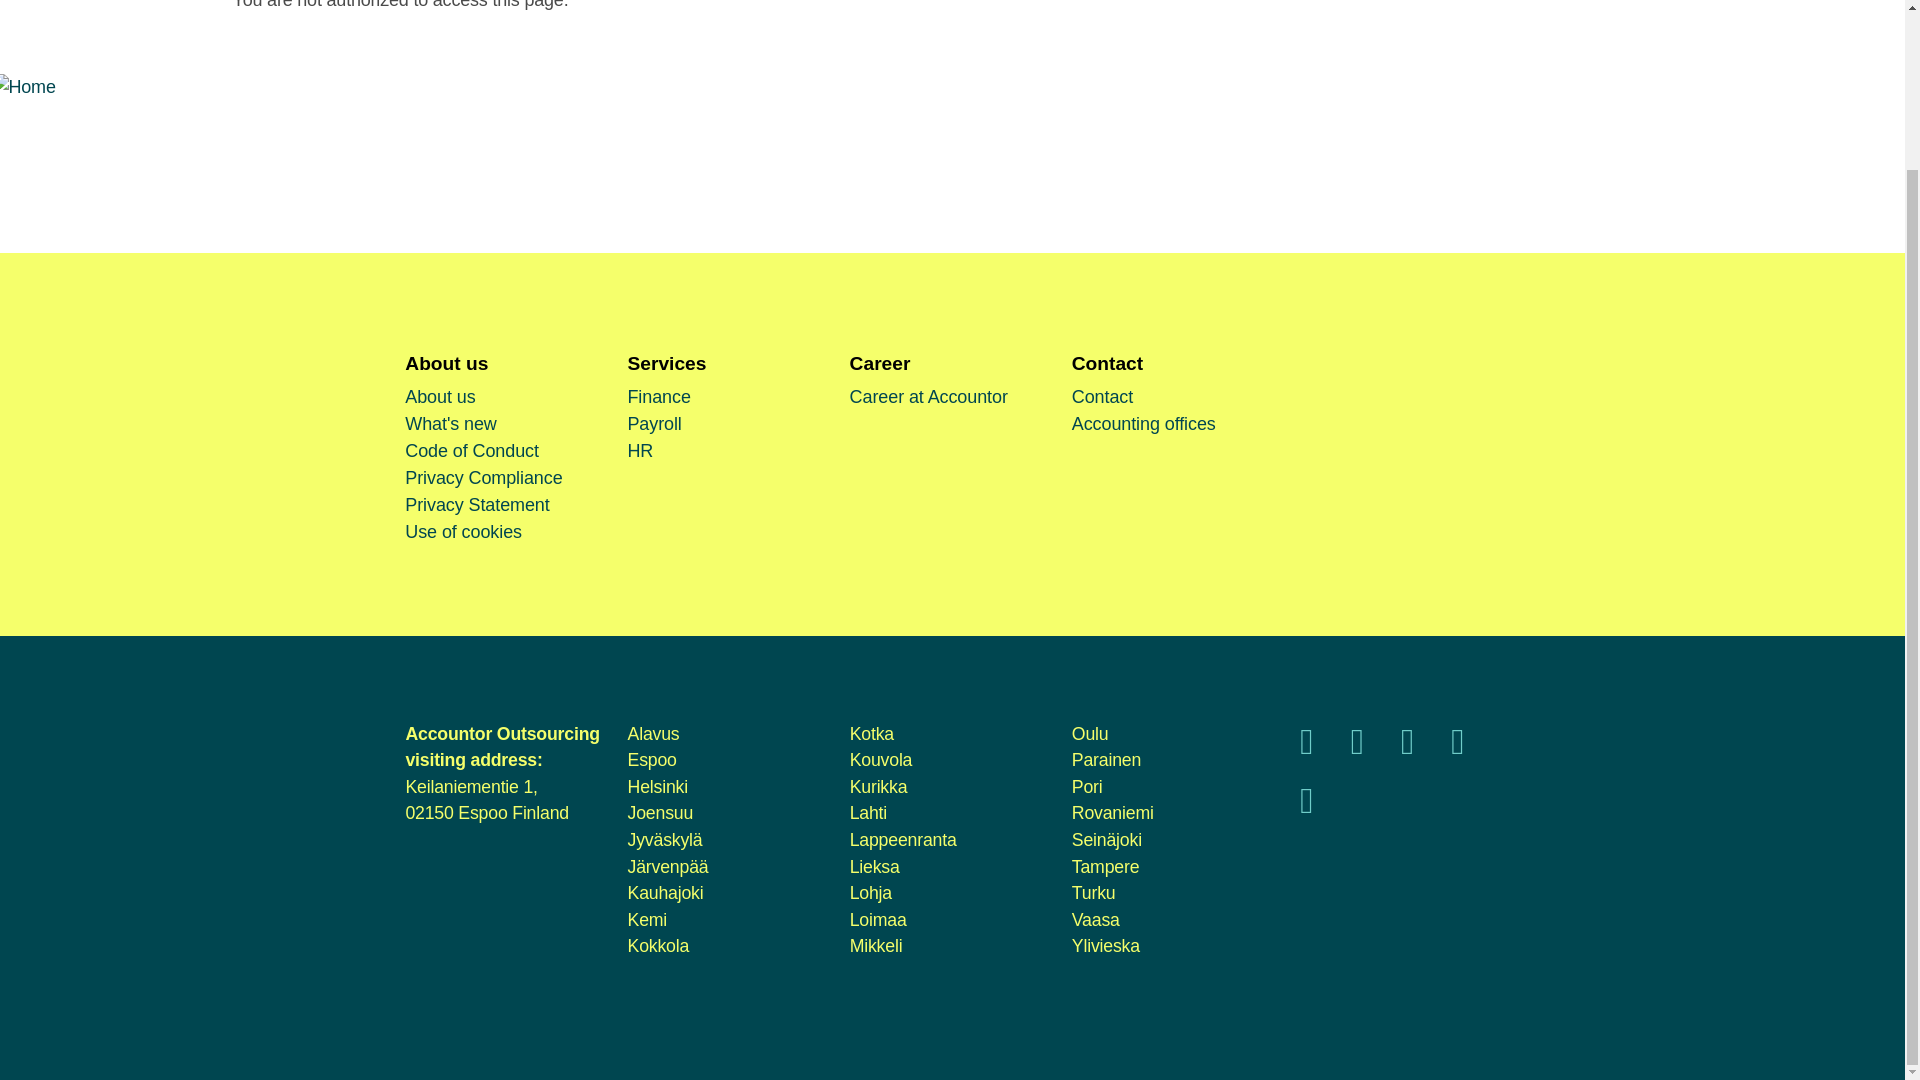 Image resolution: width=1920 pixels, height=1080 pixels. What do you see at coordinates (1457, 748) in the screenshot?
I see `Instagram` at bounding box center [1457, 748].